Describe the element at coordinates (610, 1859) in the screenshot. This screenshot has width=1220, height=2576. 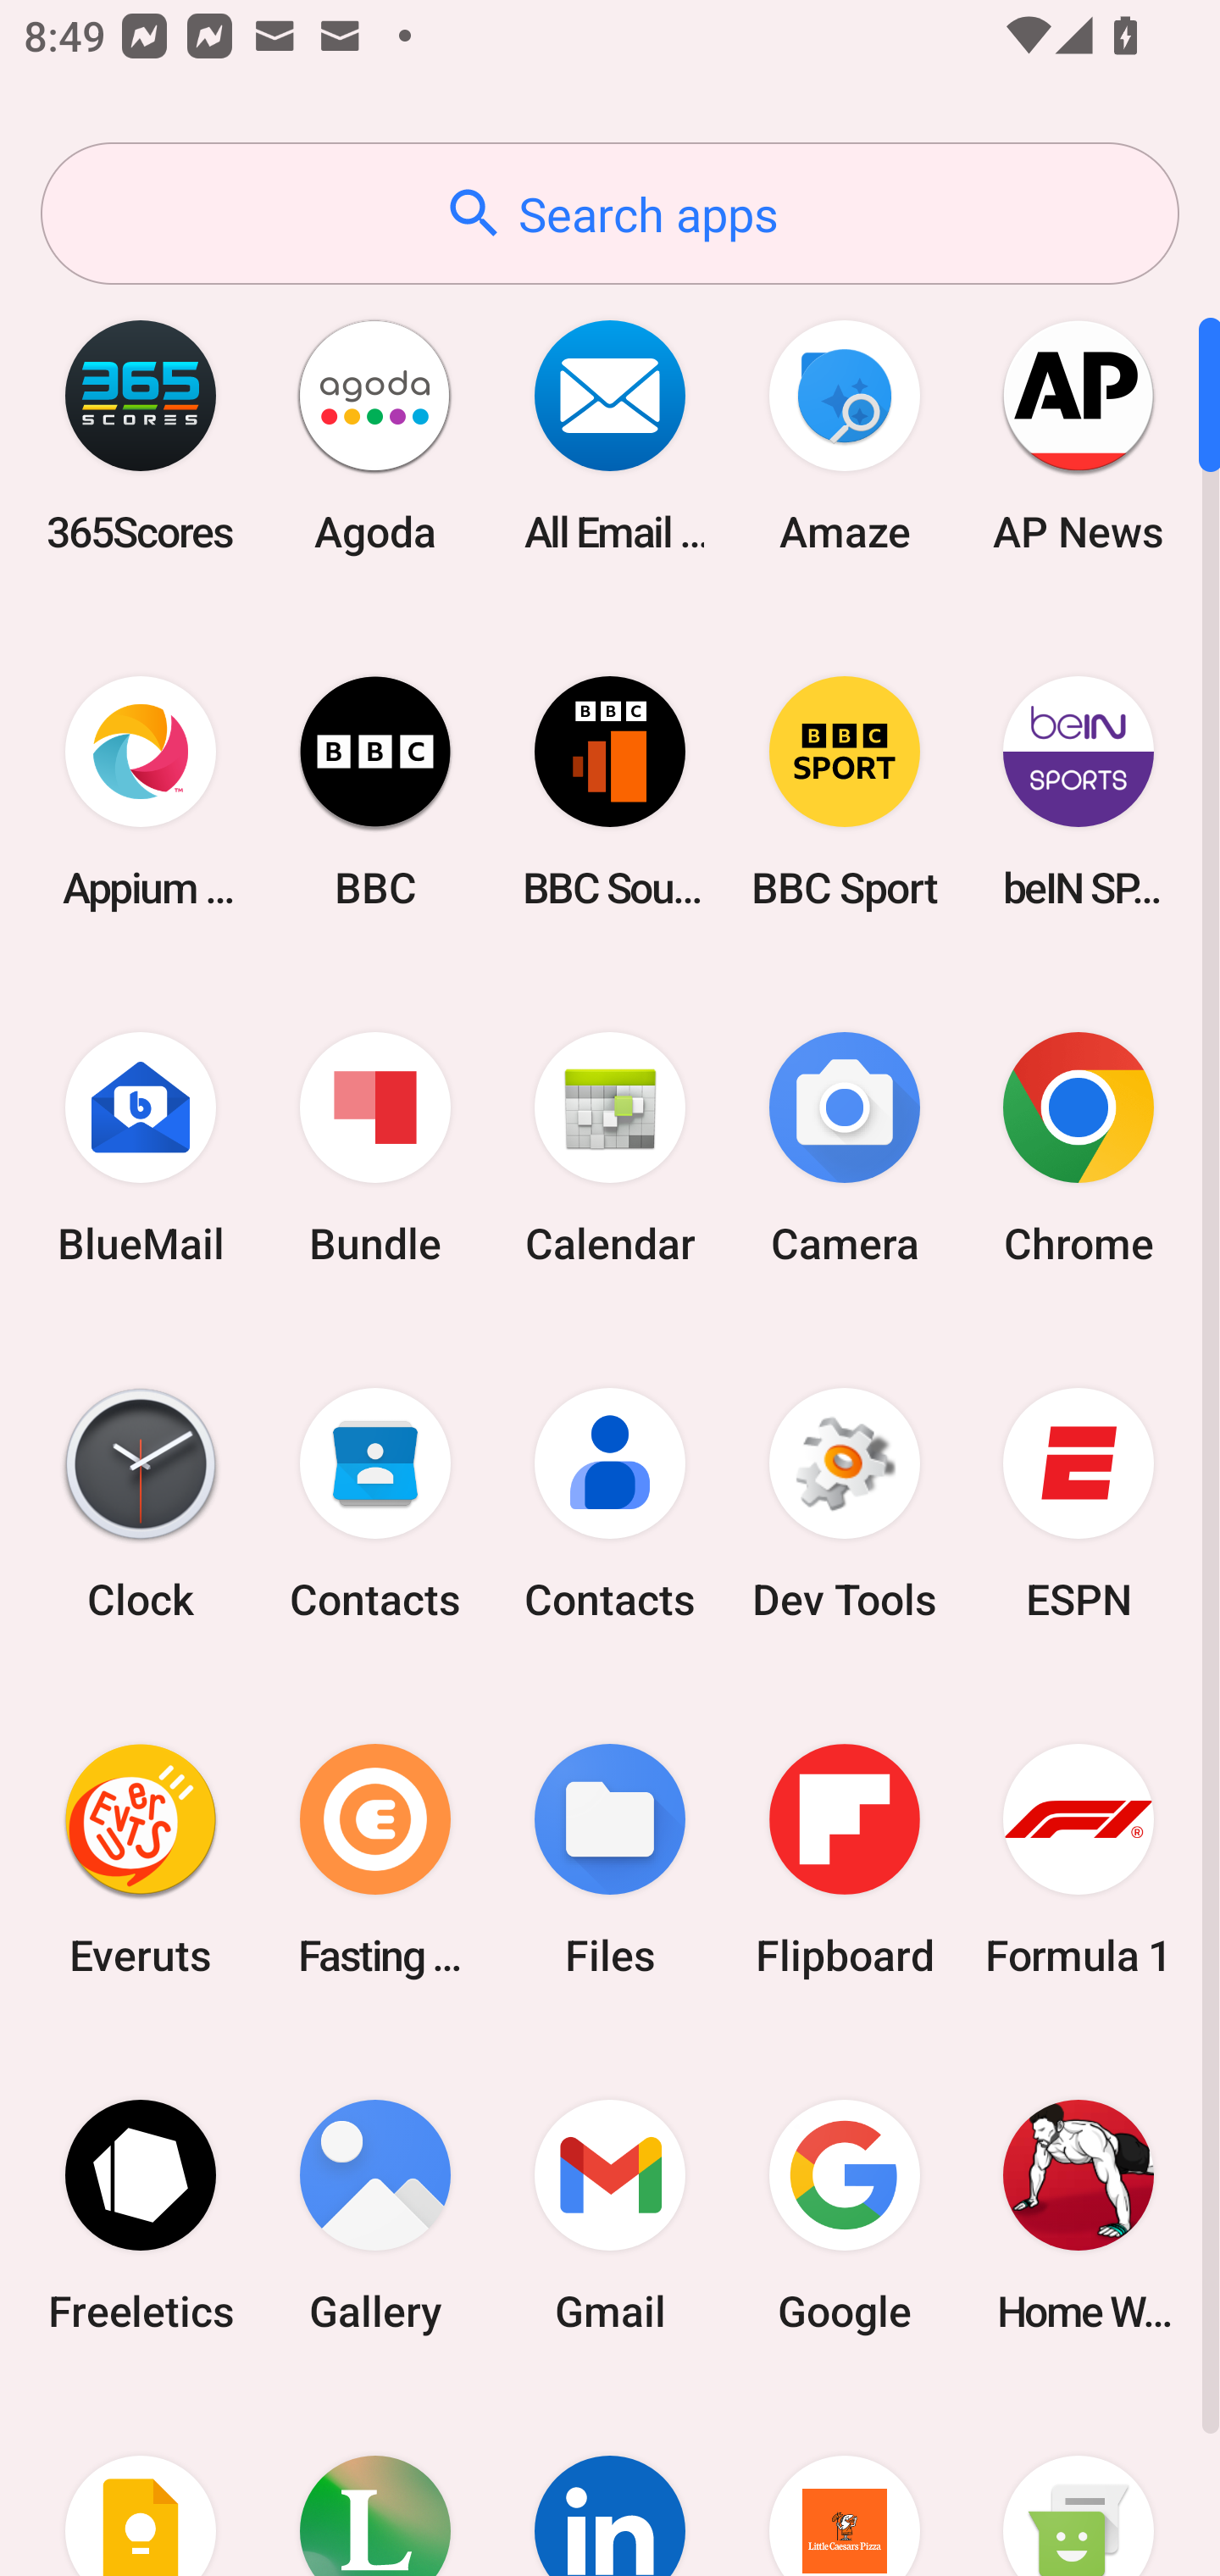
I see `Files` at that location.